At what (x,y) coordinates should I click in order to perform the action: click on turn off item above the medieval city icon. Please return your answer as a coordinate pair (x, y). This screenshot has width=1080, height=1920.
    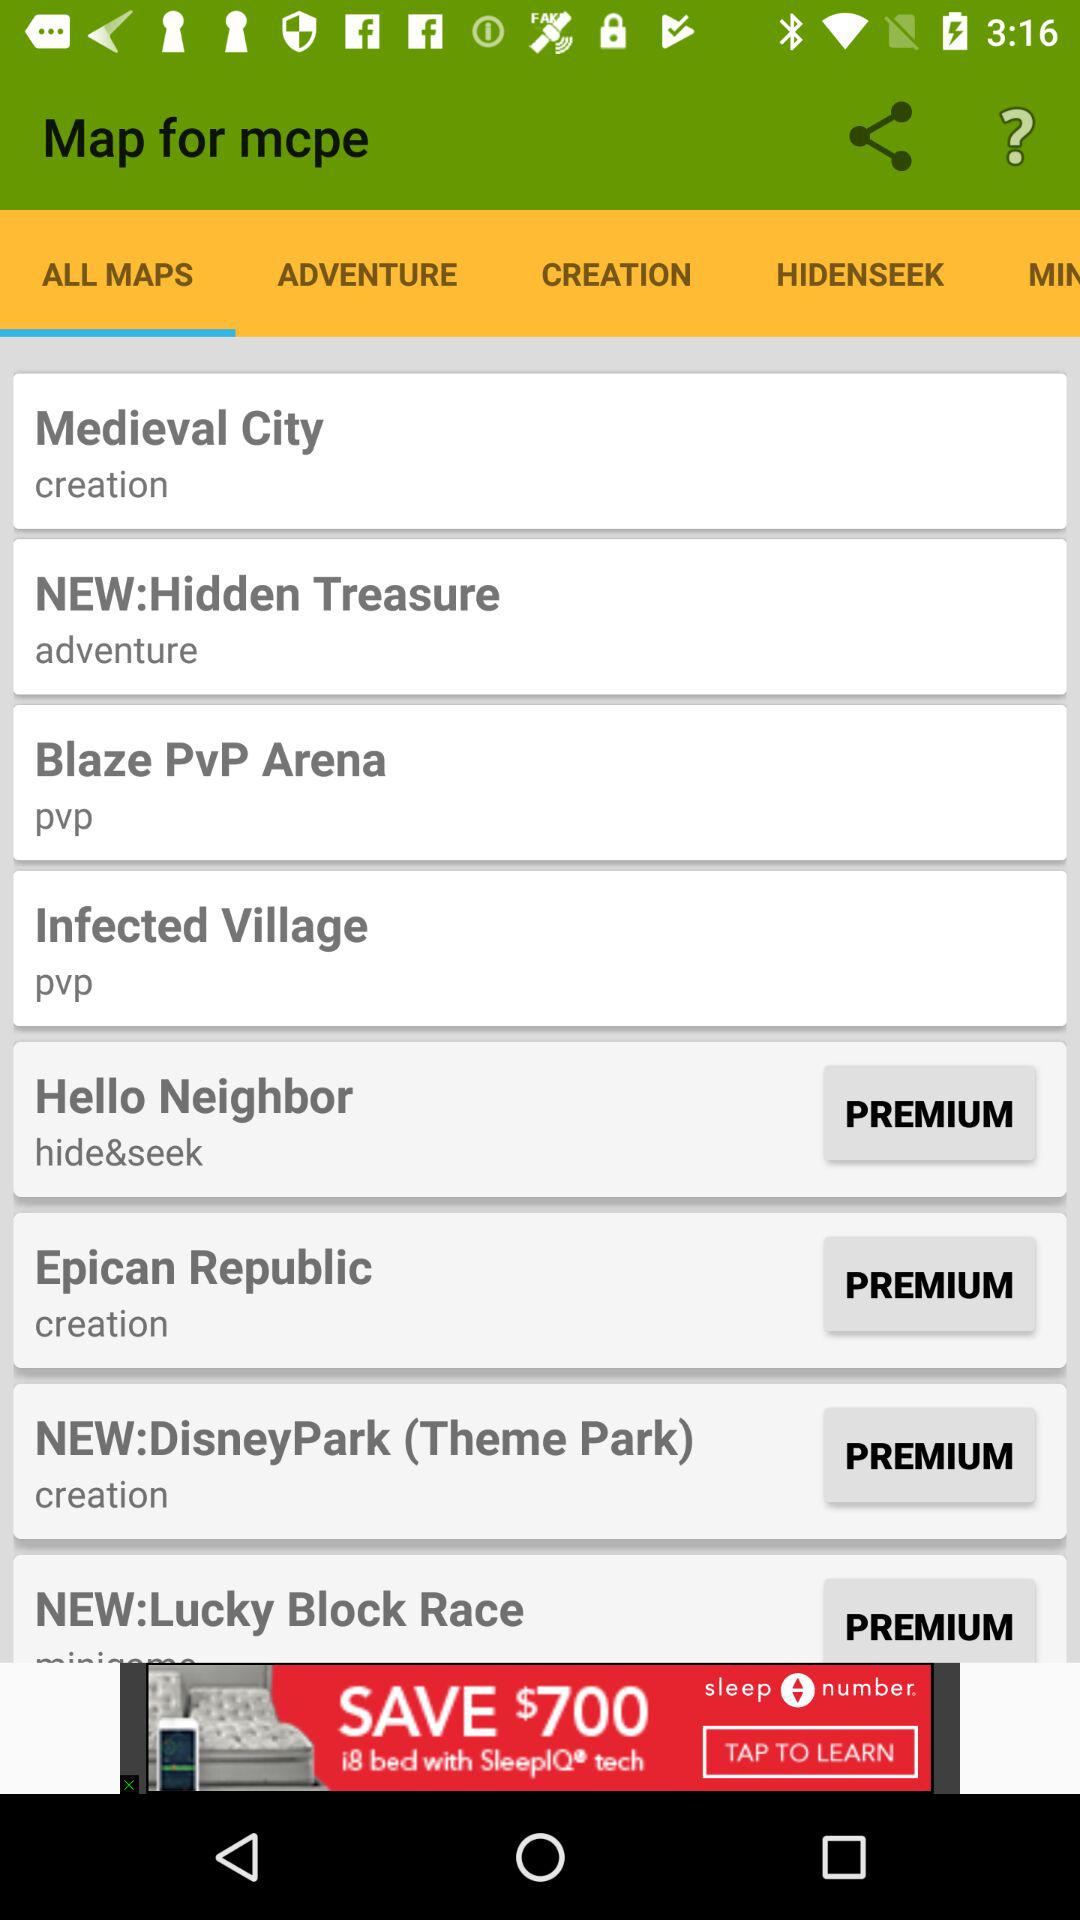
    Looking at the image, I should click on (860, 273).